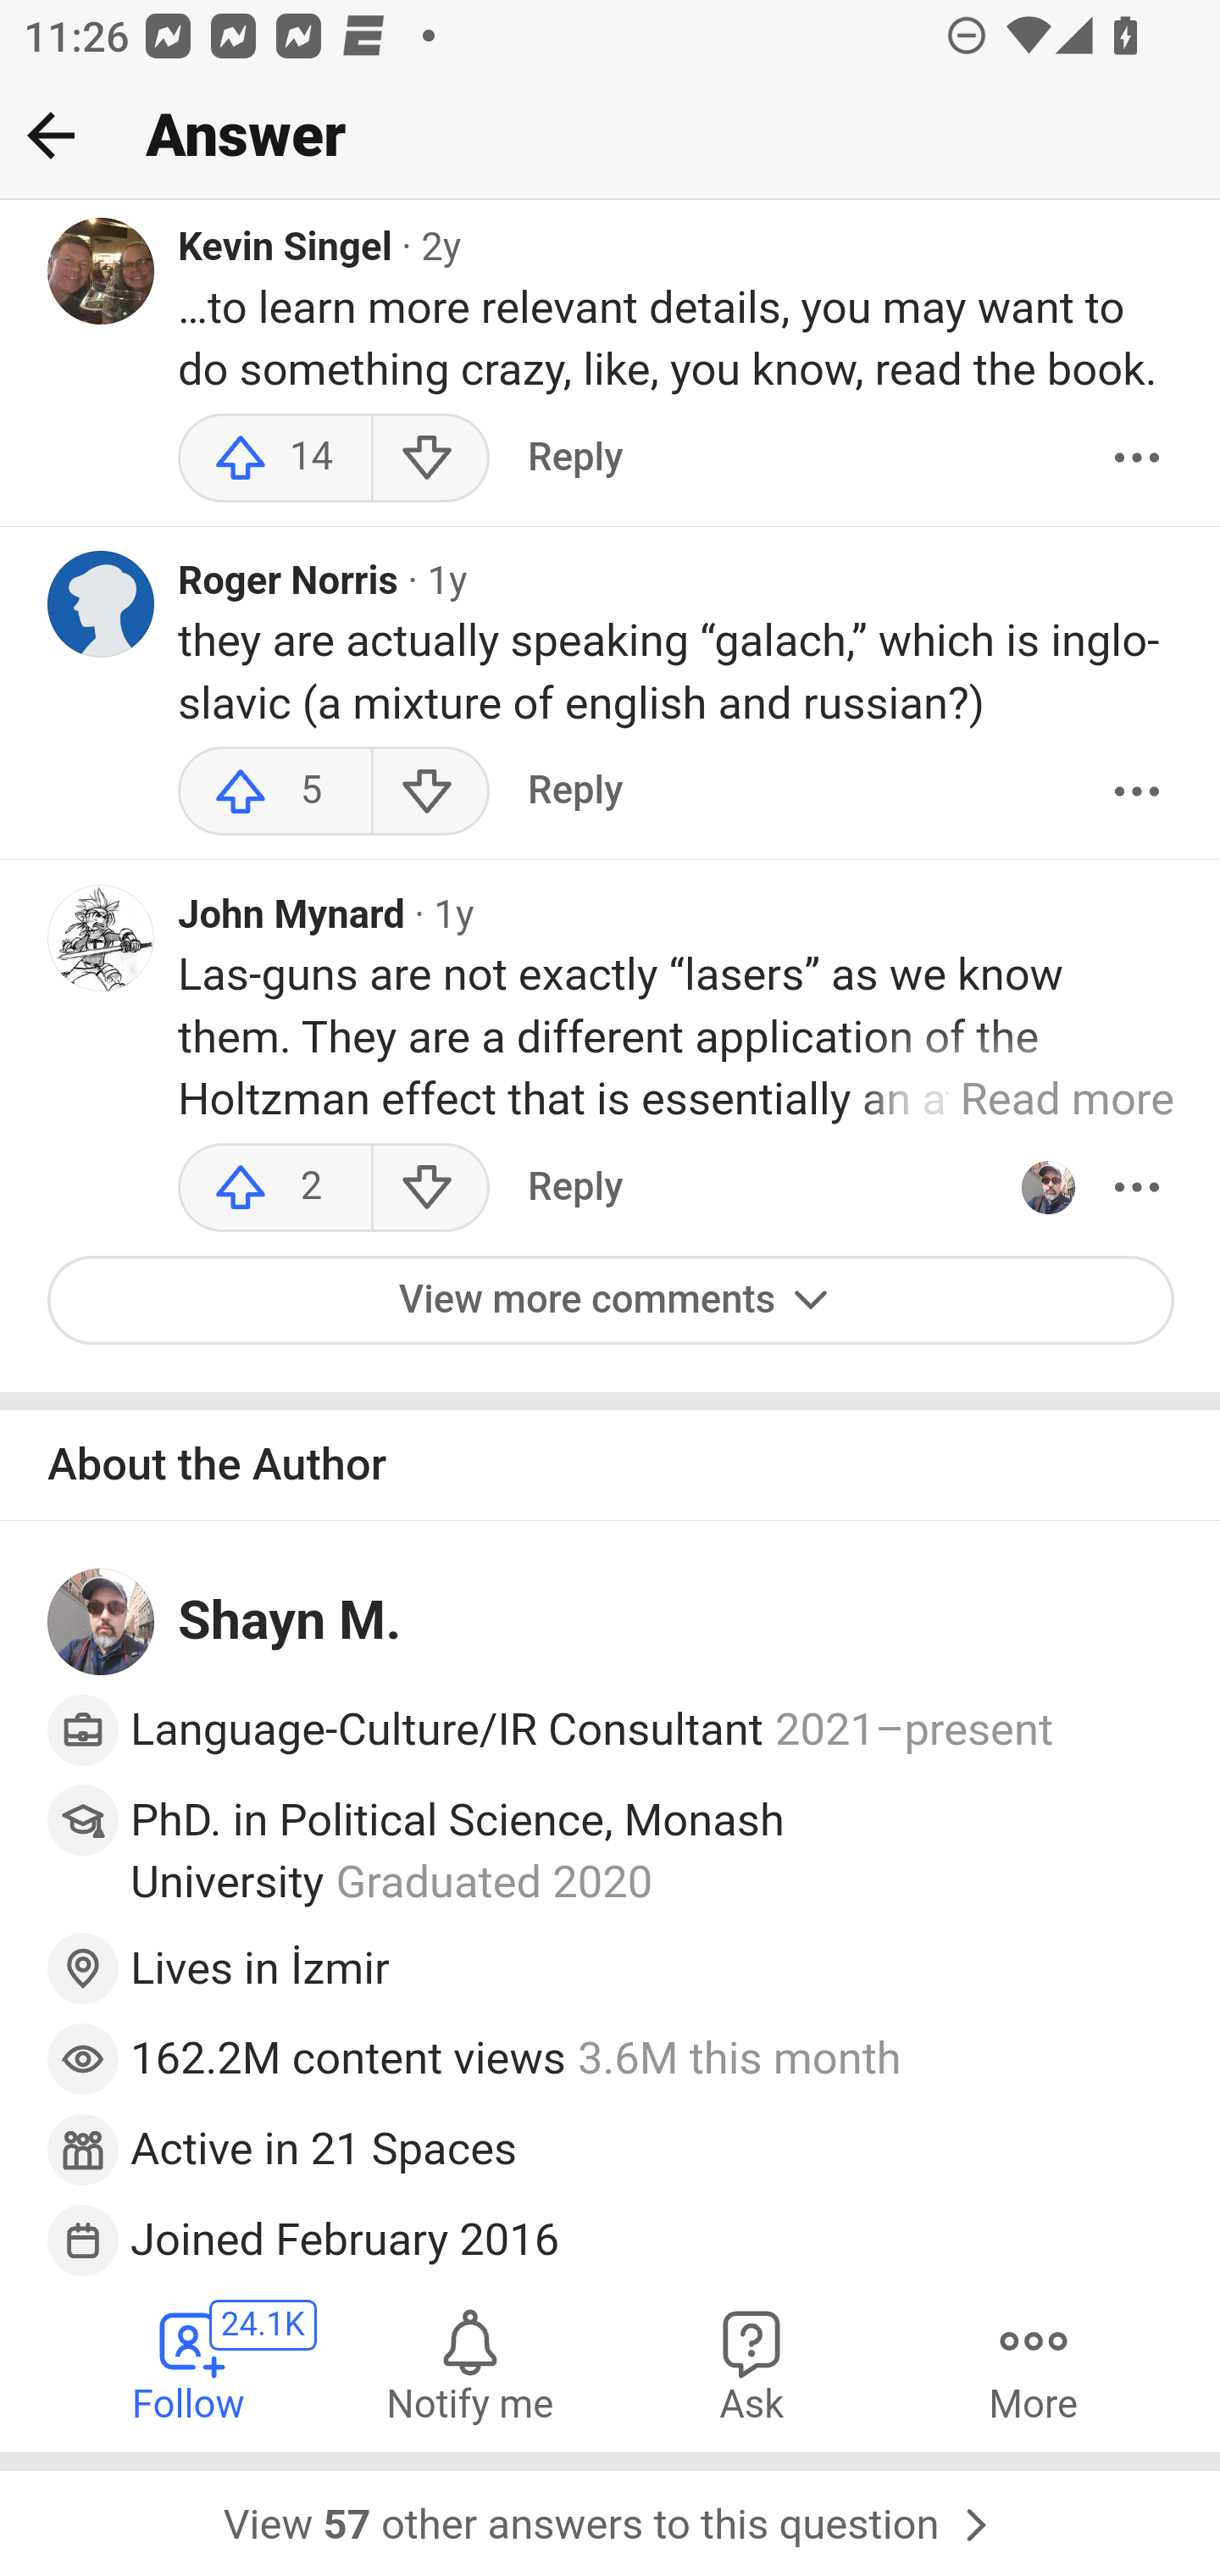  I want to click on More, so click(1033, 2366).